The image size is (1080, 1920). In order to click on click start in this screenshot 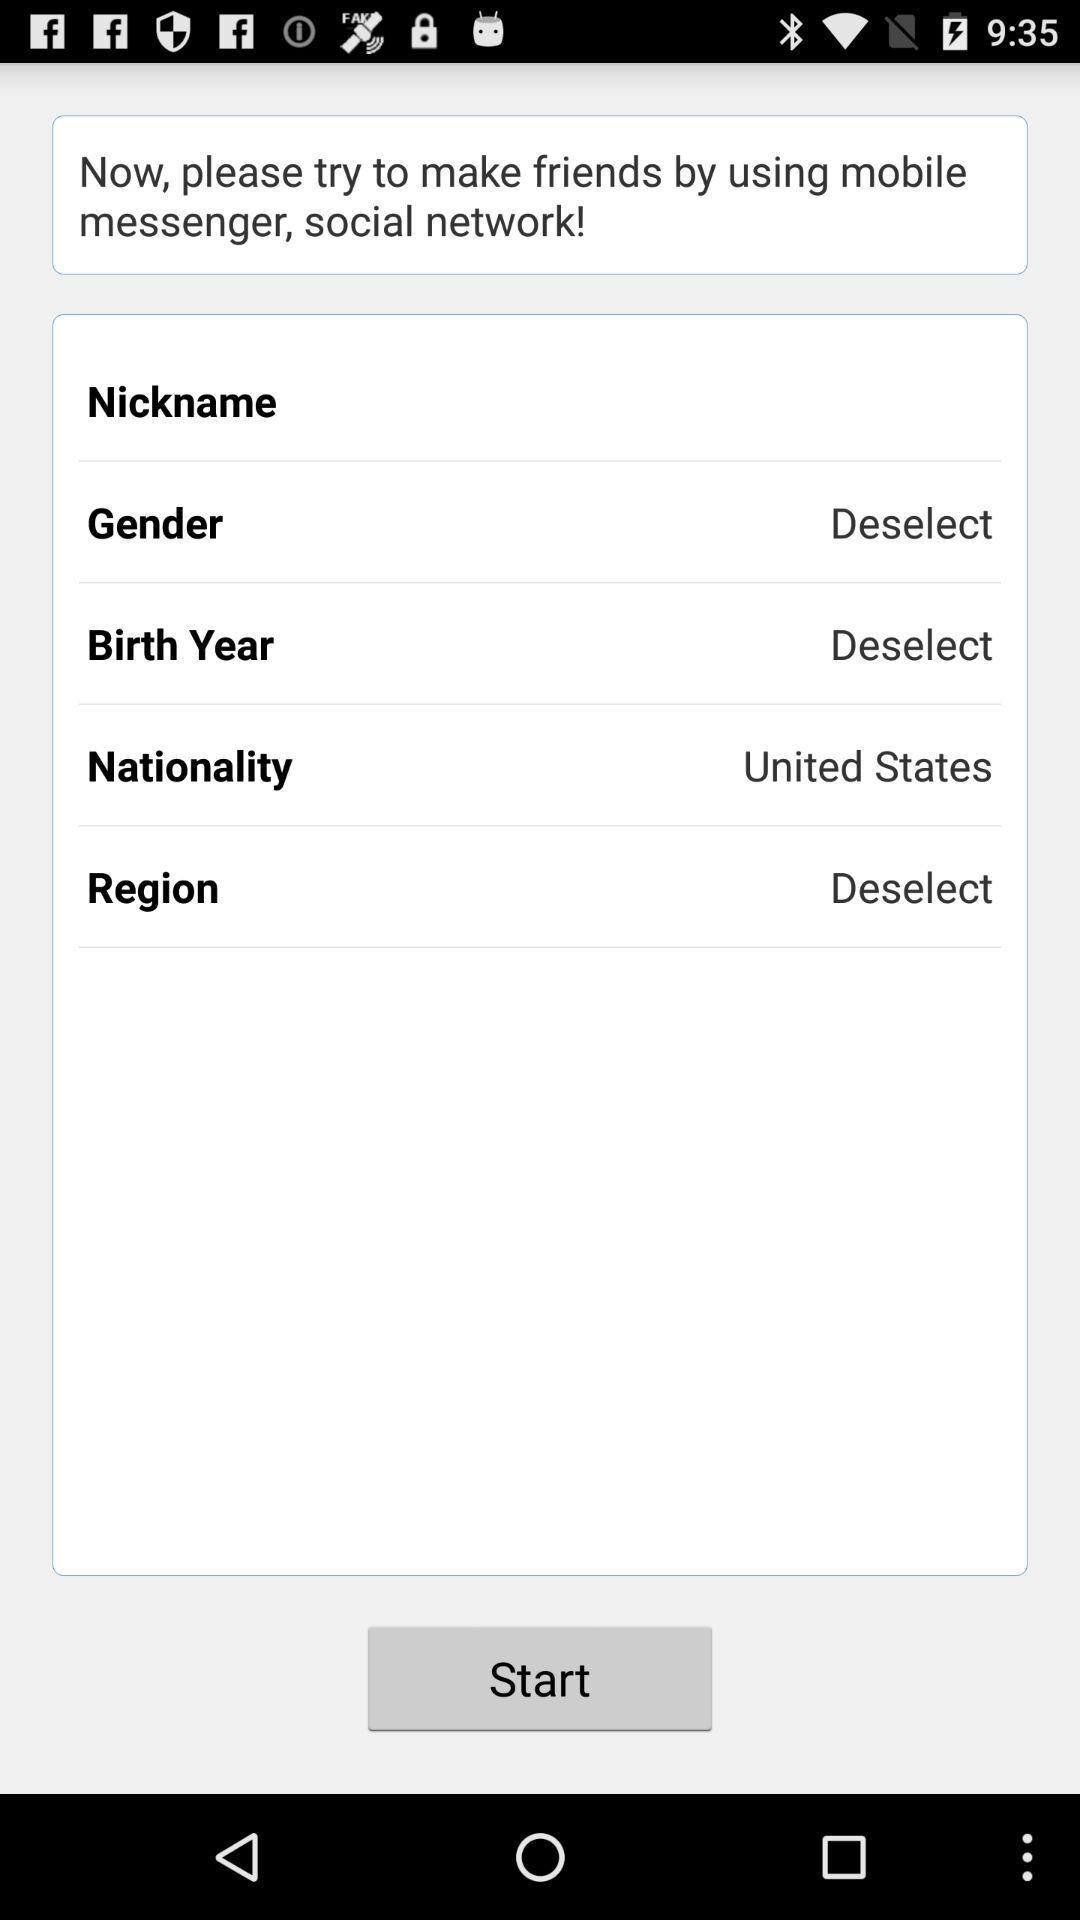, I will do `click(540, 1678)`.